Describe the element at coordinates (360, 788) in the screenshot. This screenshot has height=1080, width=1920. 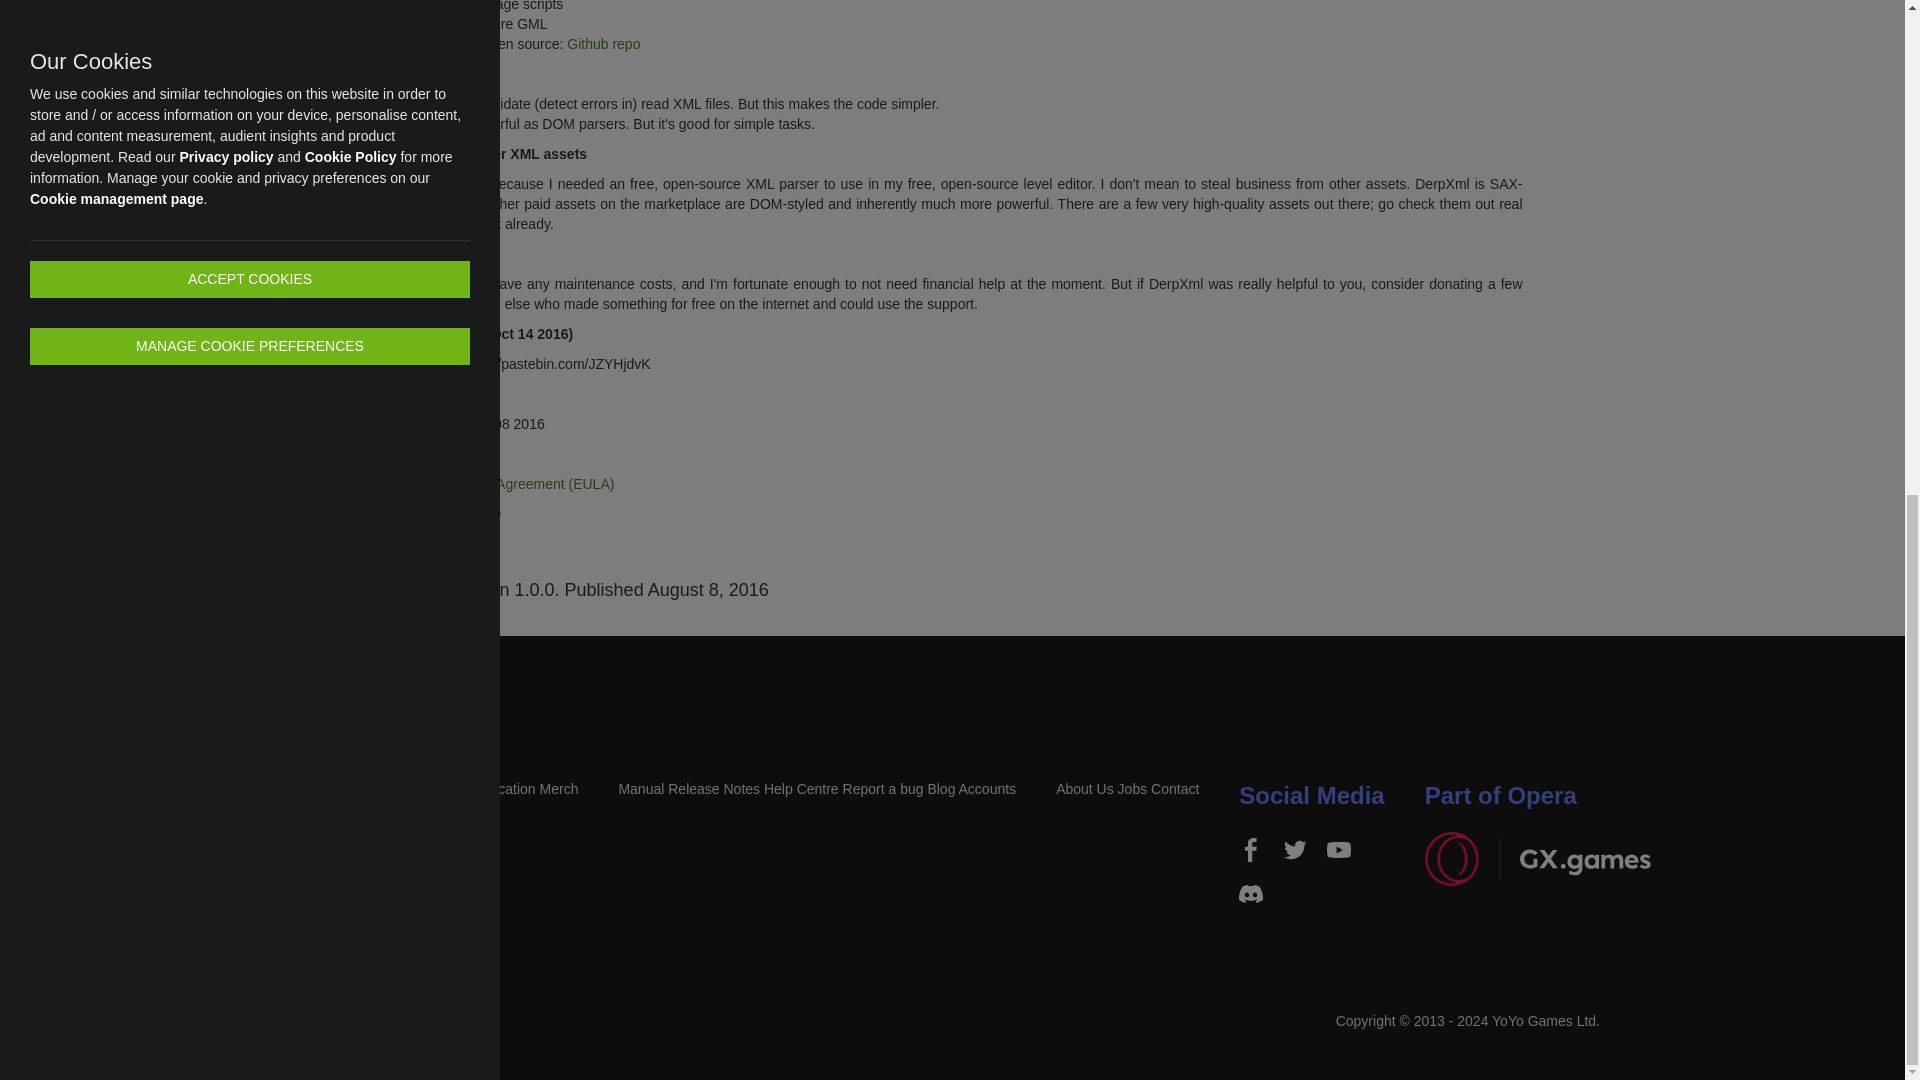
I see `Asset Bundles` at that location.